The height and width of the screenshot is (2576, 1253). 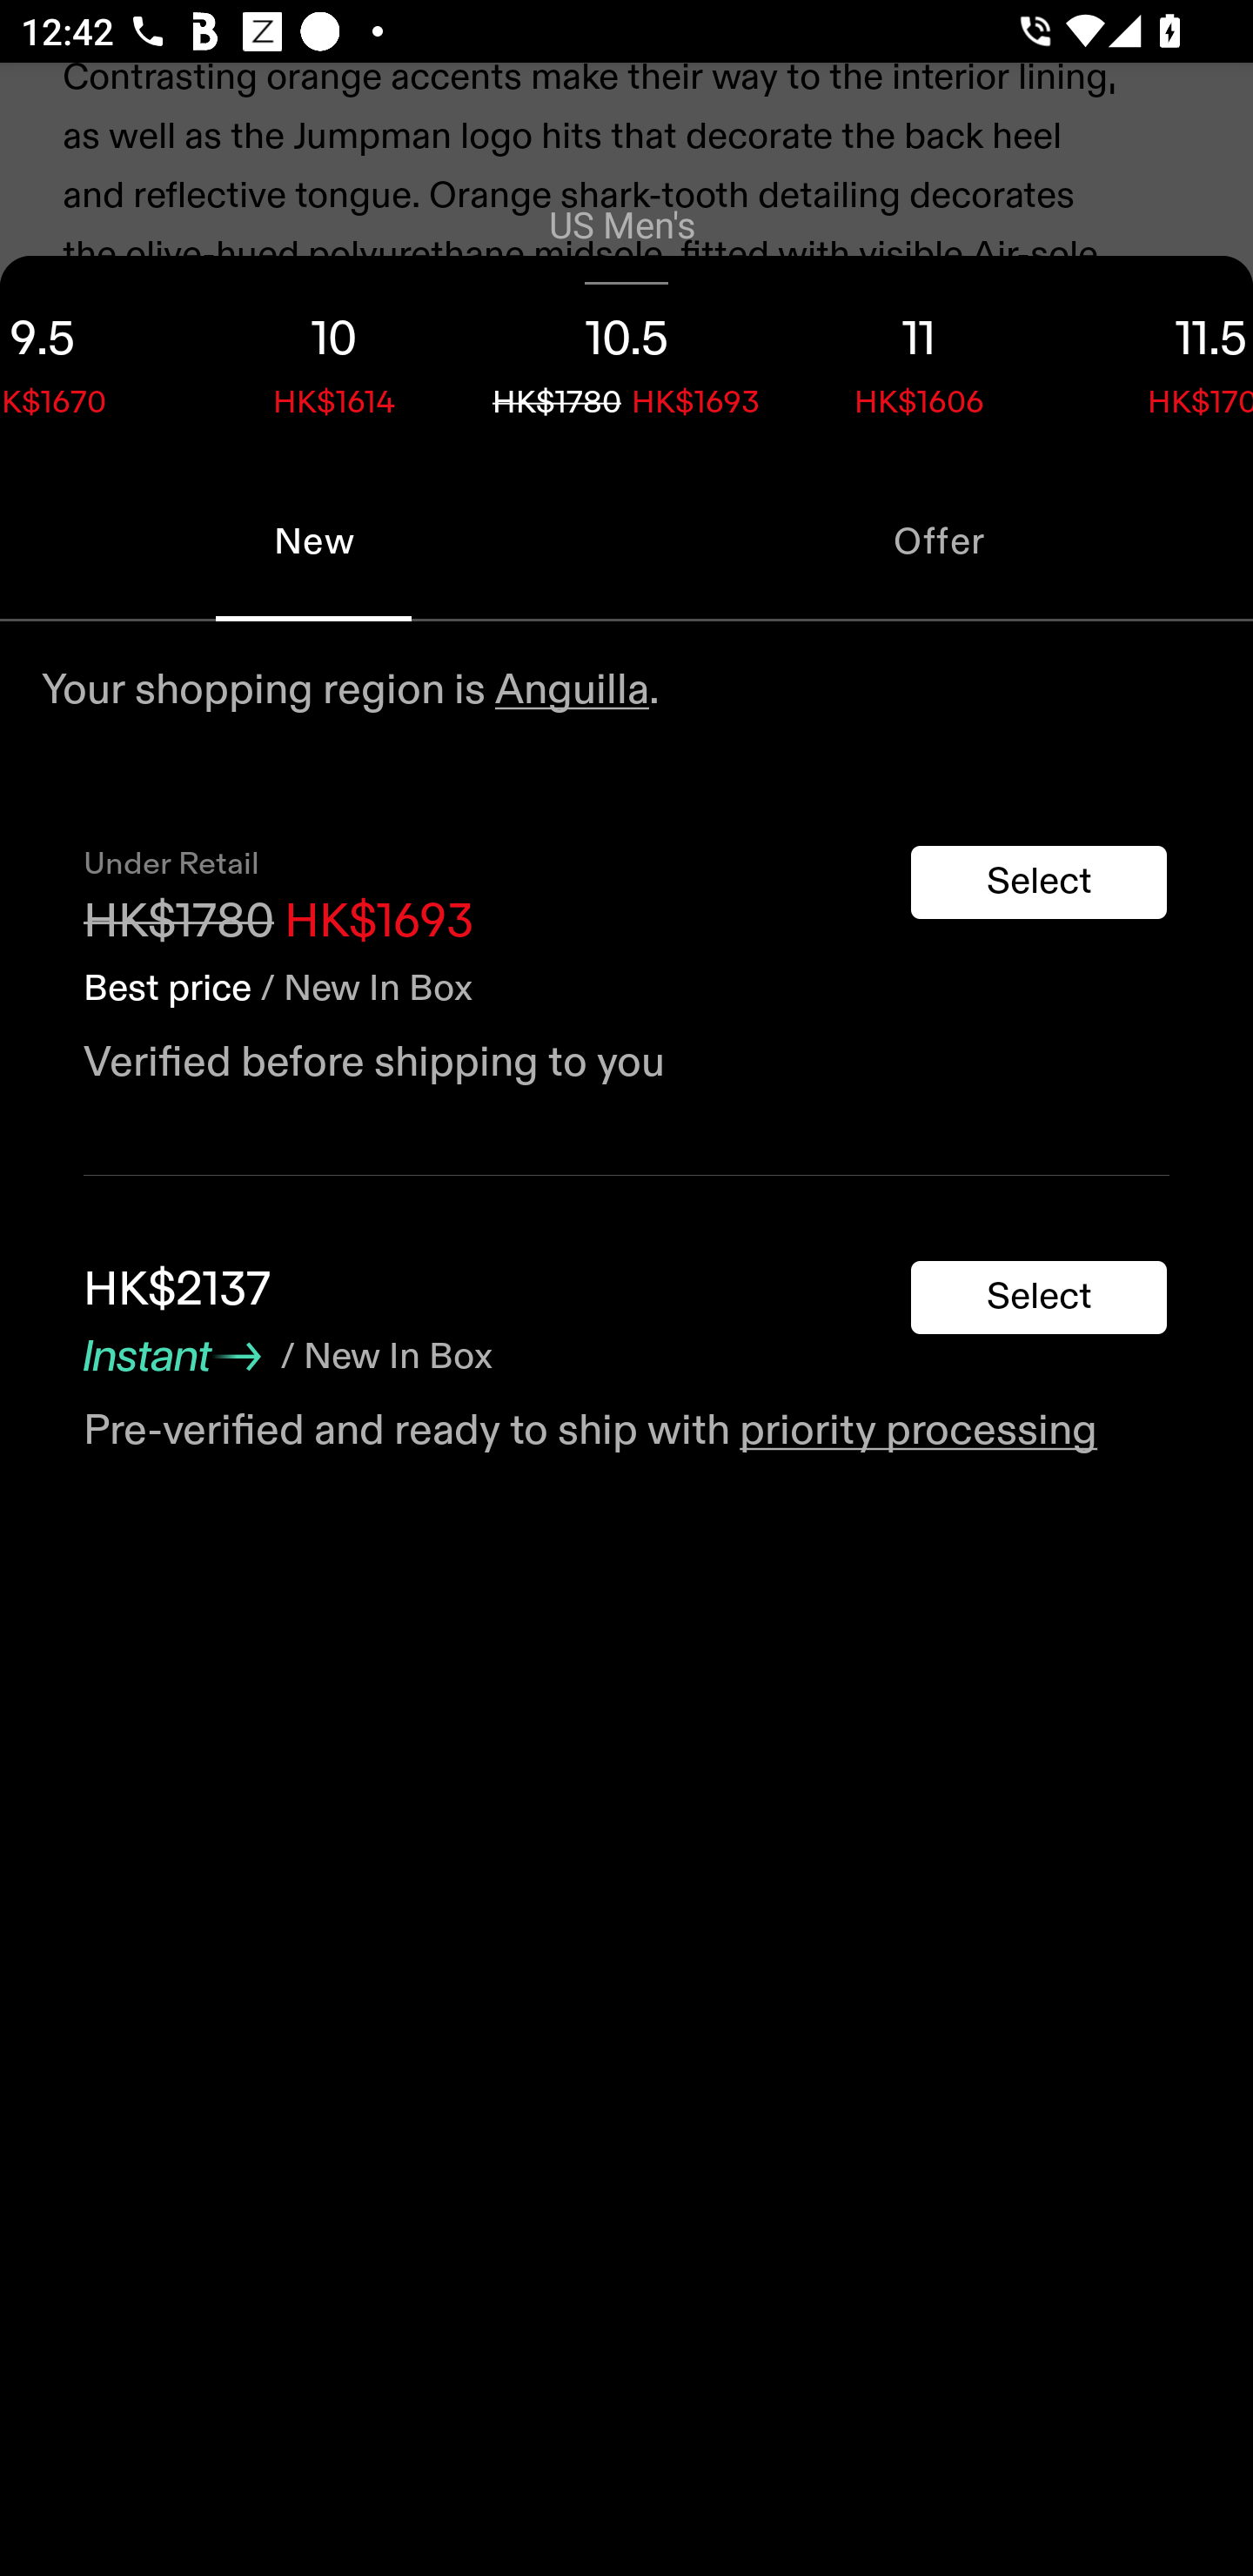 What do you see at coordinates (94, 359) in the screenshot?
I see `9.5 HK$1670` at bounding box center [94, 359].